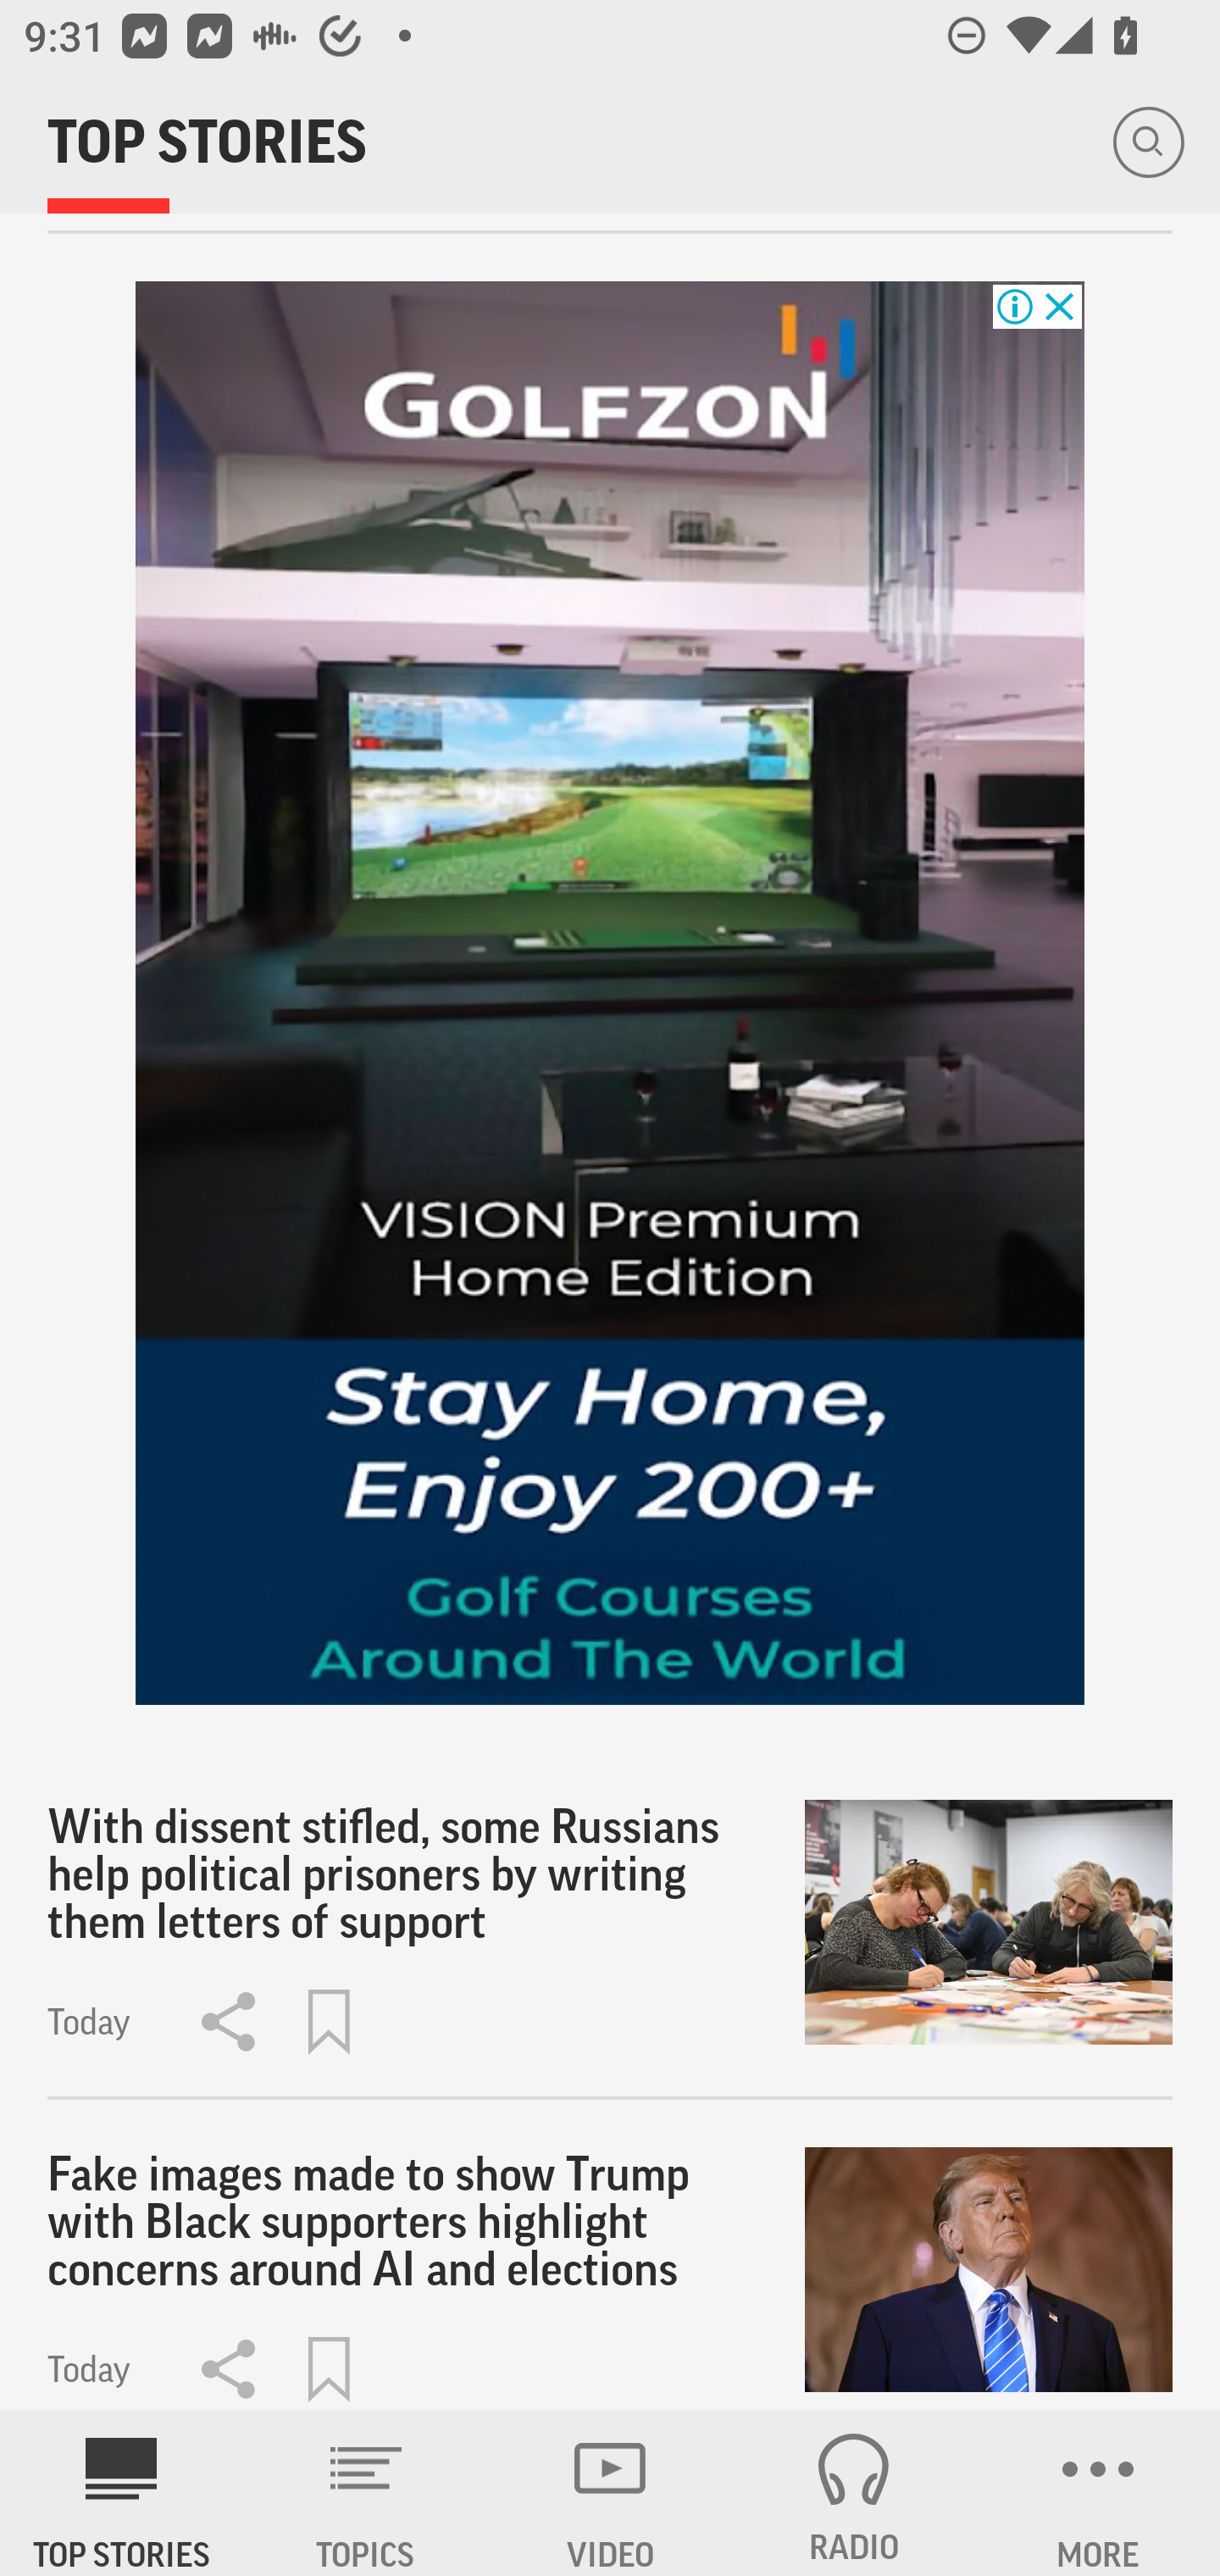  I want to click on MORE, so click(1098, 2493).